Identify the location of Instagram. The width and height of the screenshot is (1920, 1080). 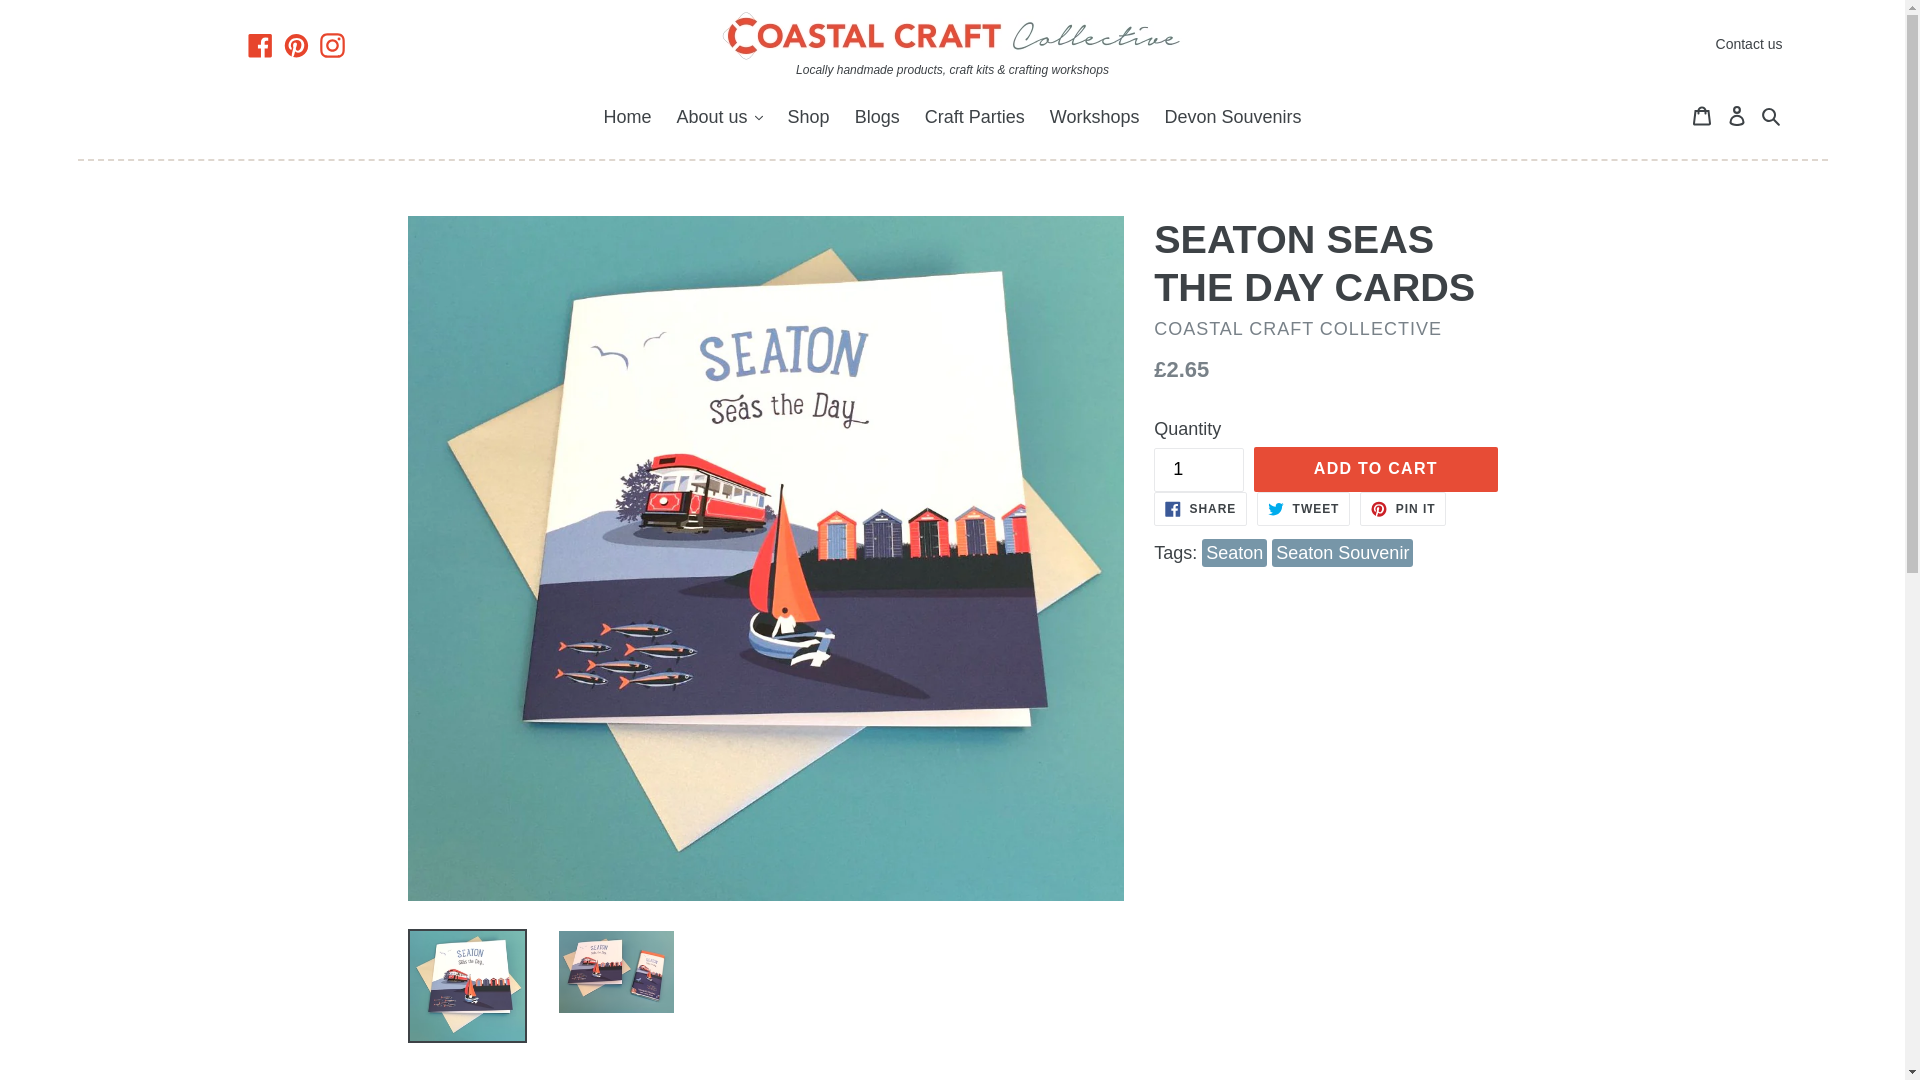
(332, 44).